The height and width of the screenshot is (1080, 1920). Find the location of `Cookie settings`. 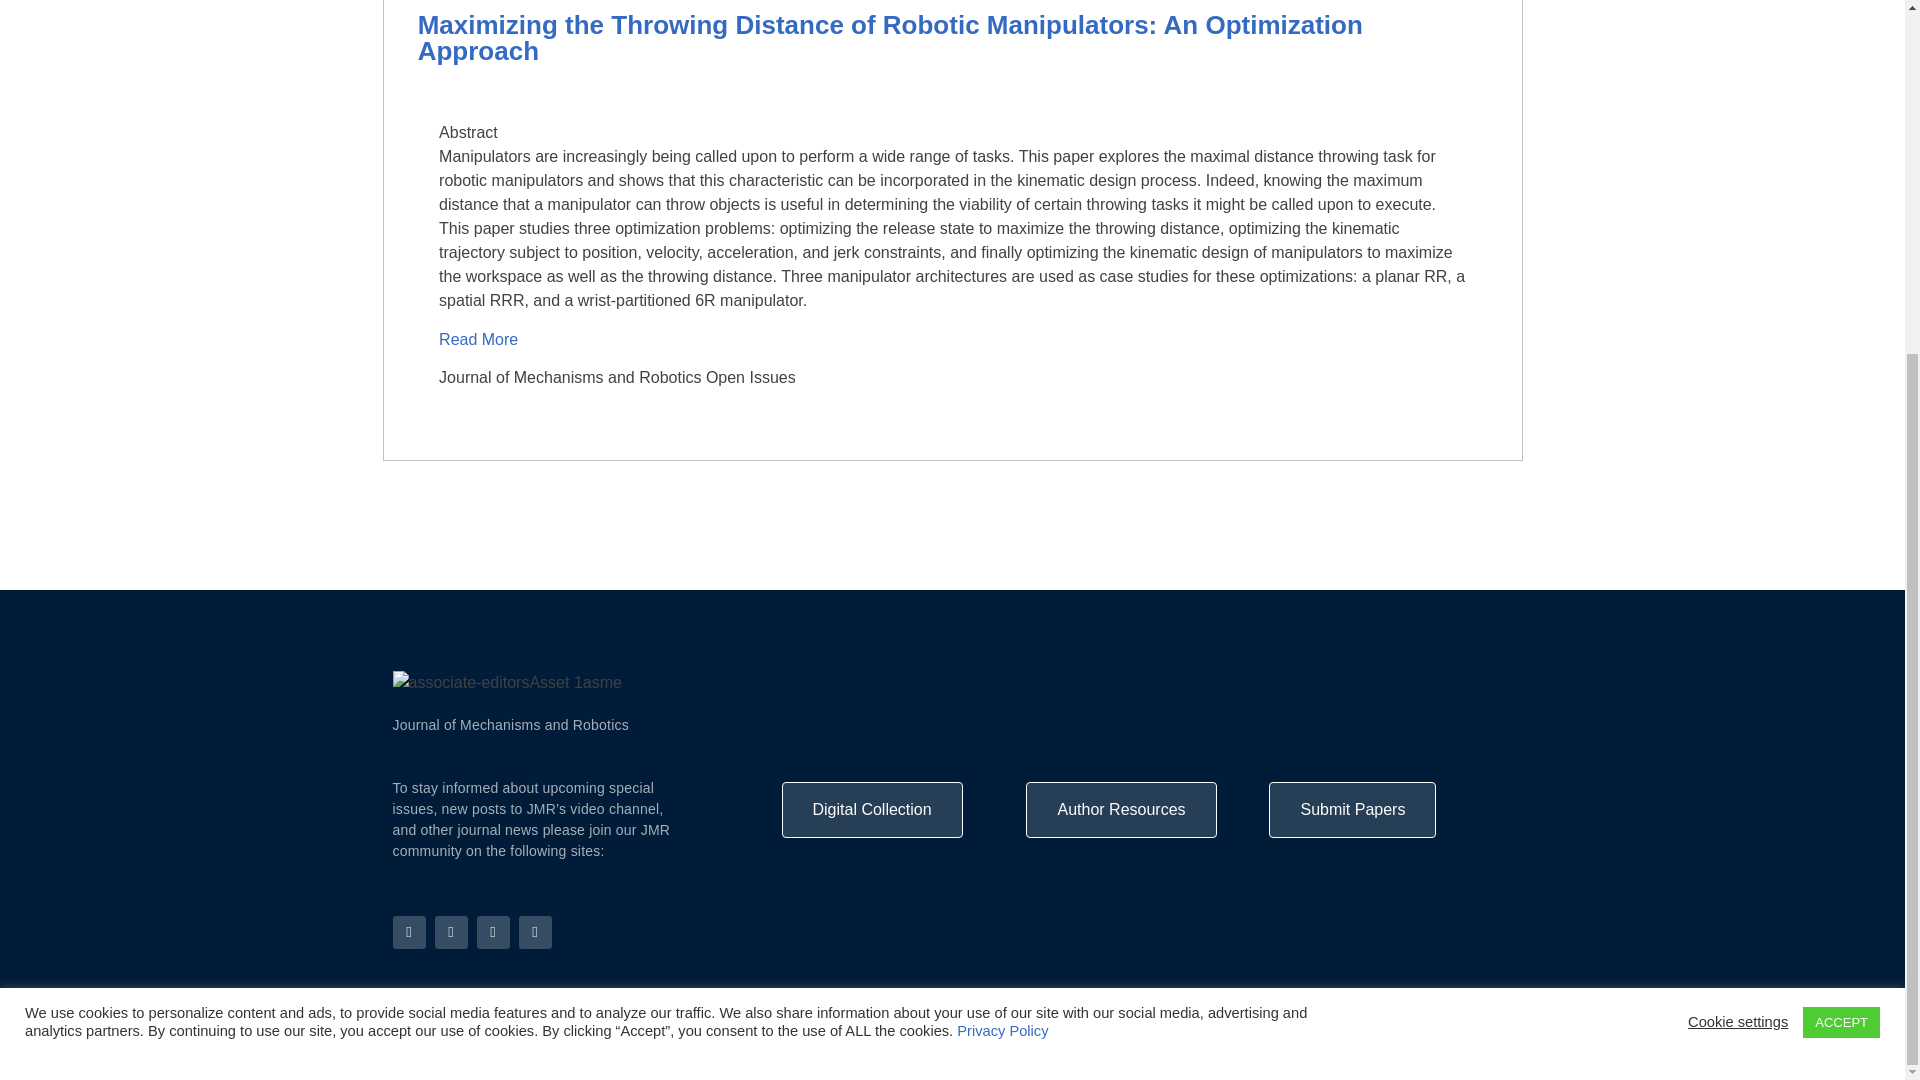

Cookie settings is located at coordinates (1737, 506).